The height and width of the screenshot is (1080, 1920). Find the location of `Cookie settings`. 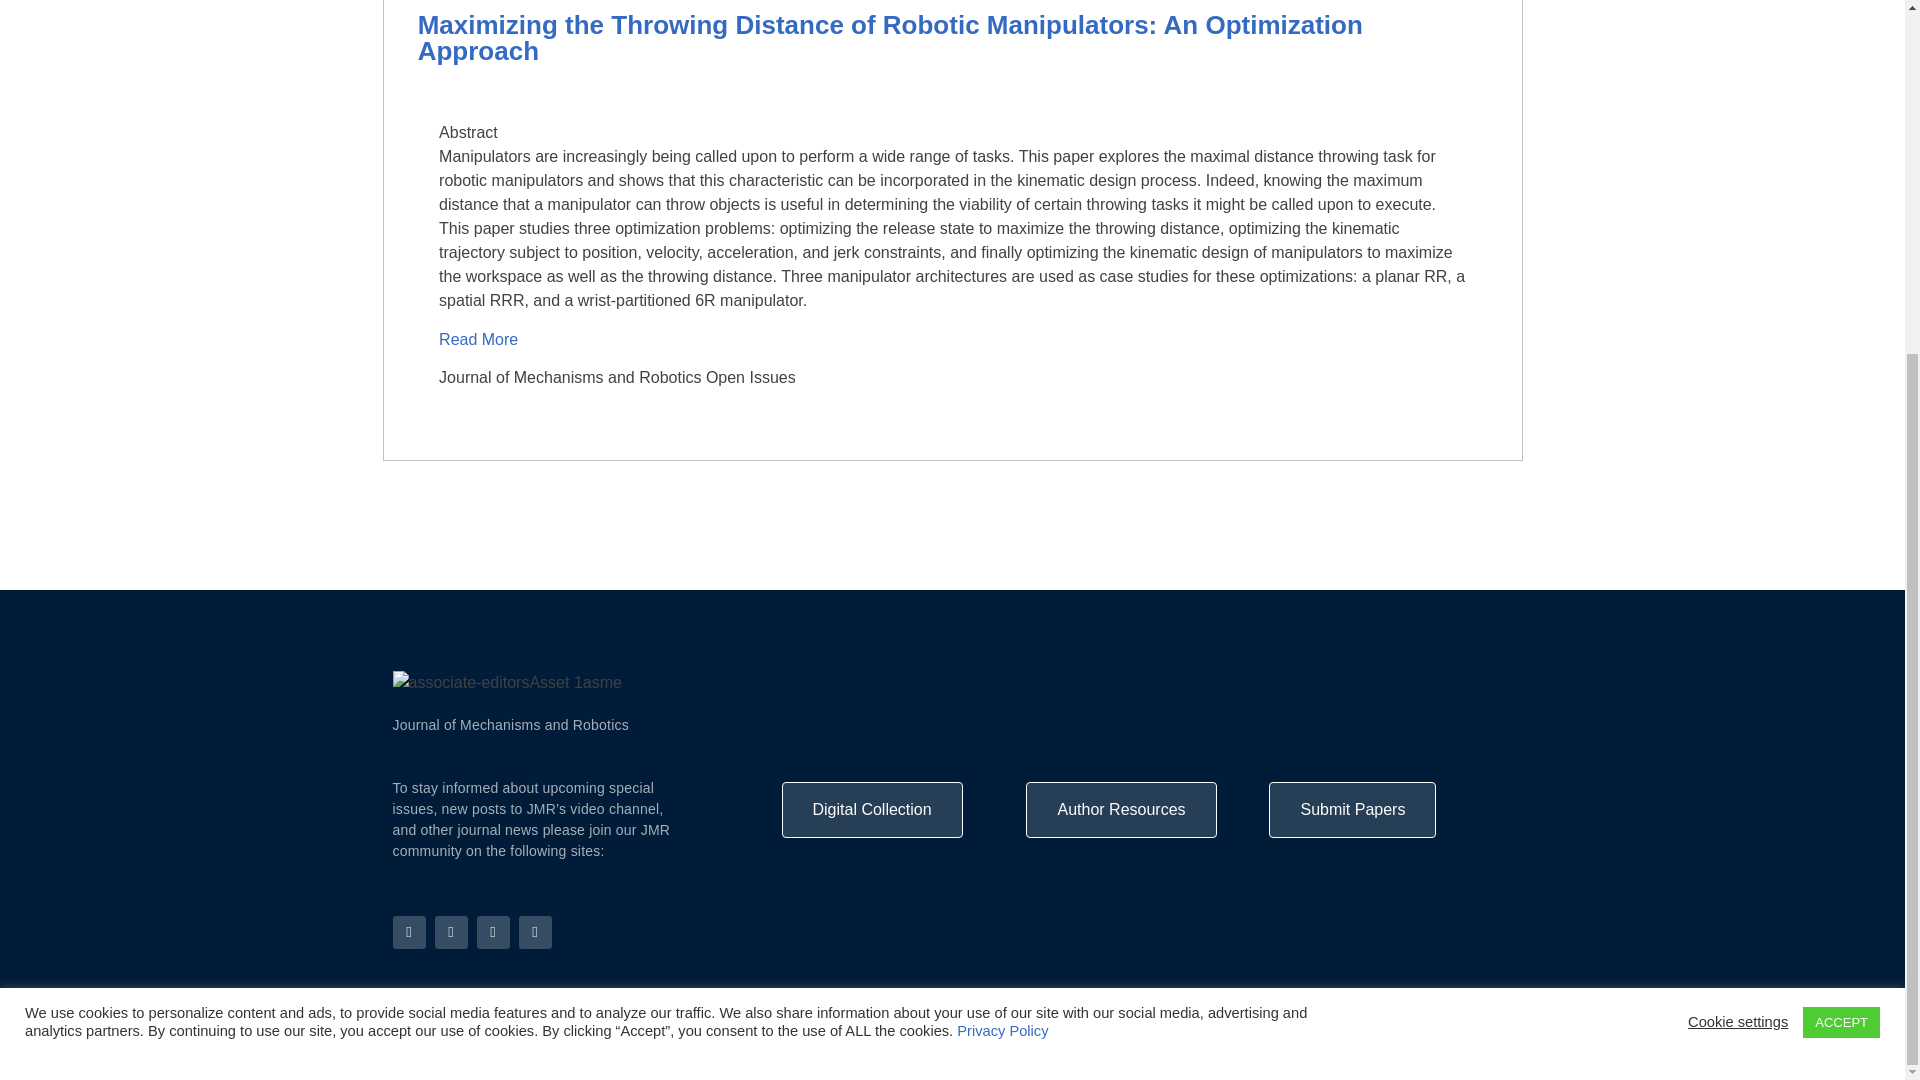

Cookie settings is located at coordinates (1737, 506).